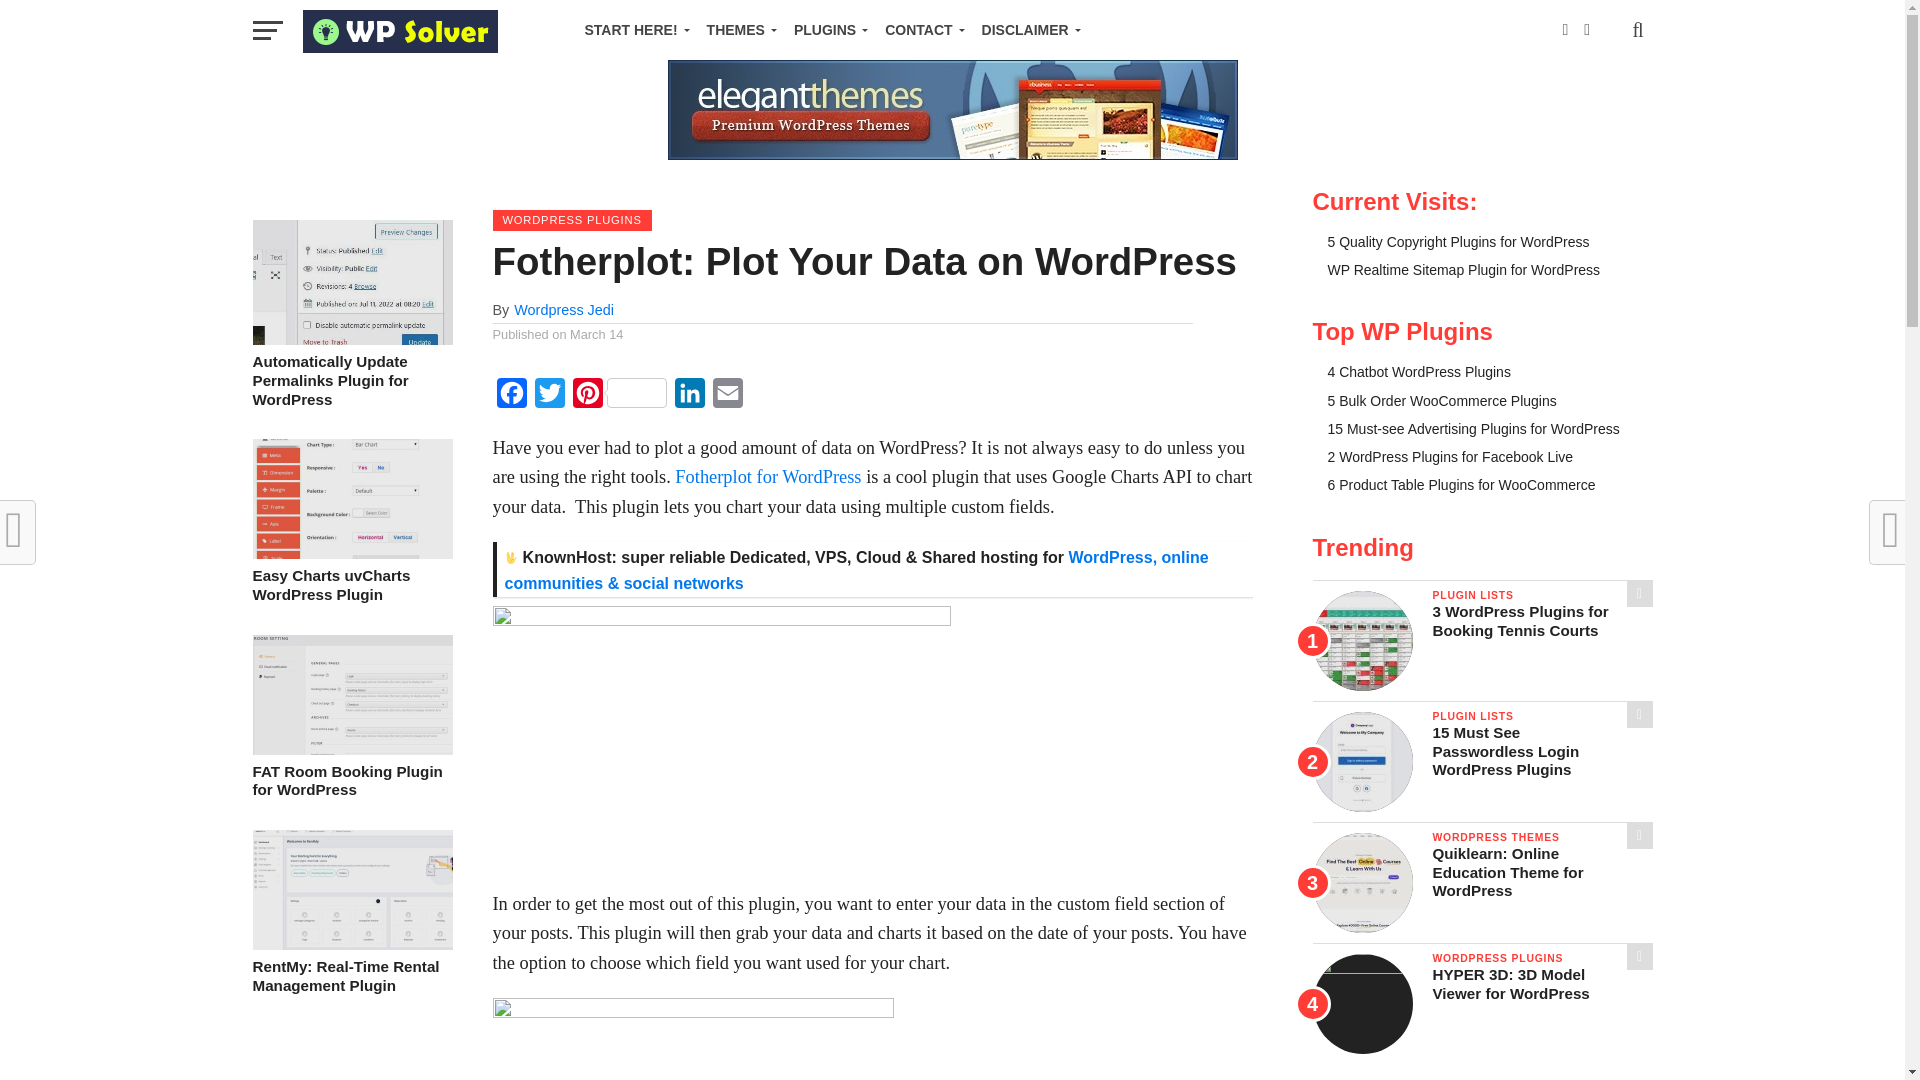  What do you see at coordinates (727, 398) in the screenshot?
I see `Email` at bounding box center [727, 398].